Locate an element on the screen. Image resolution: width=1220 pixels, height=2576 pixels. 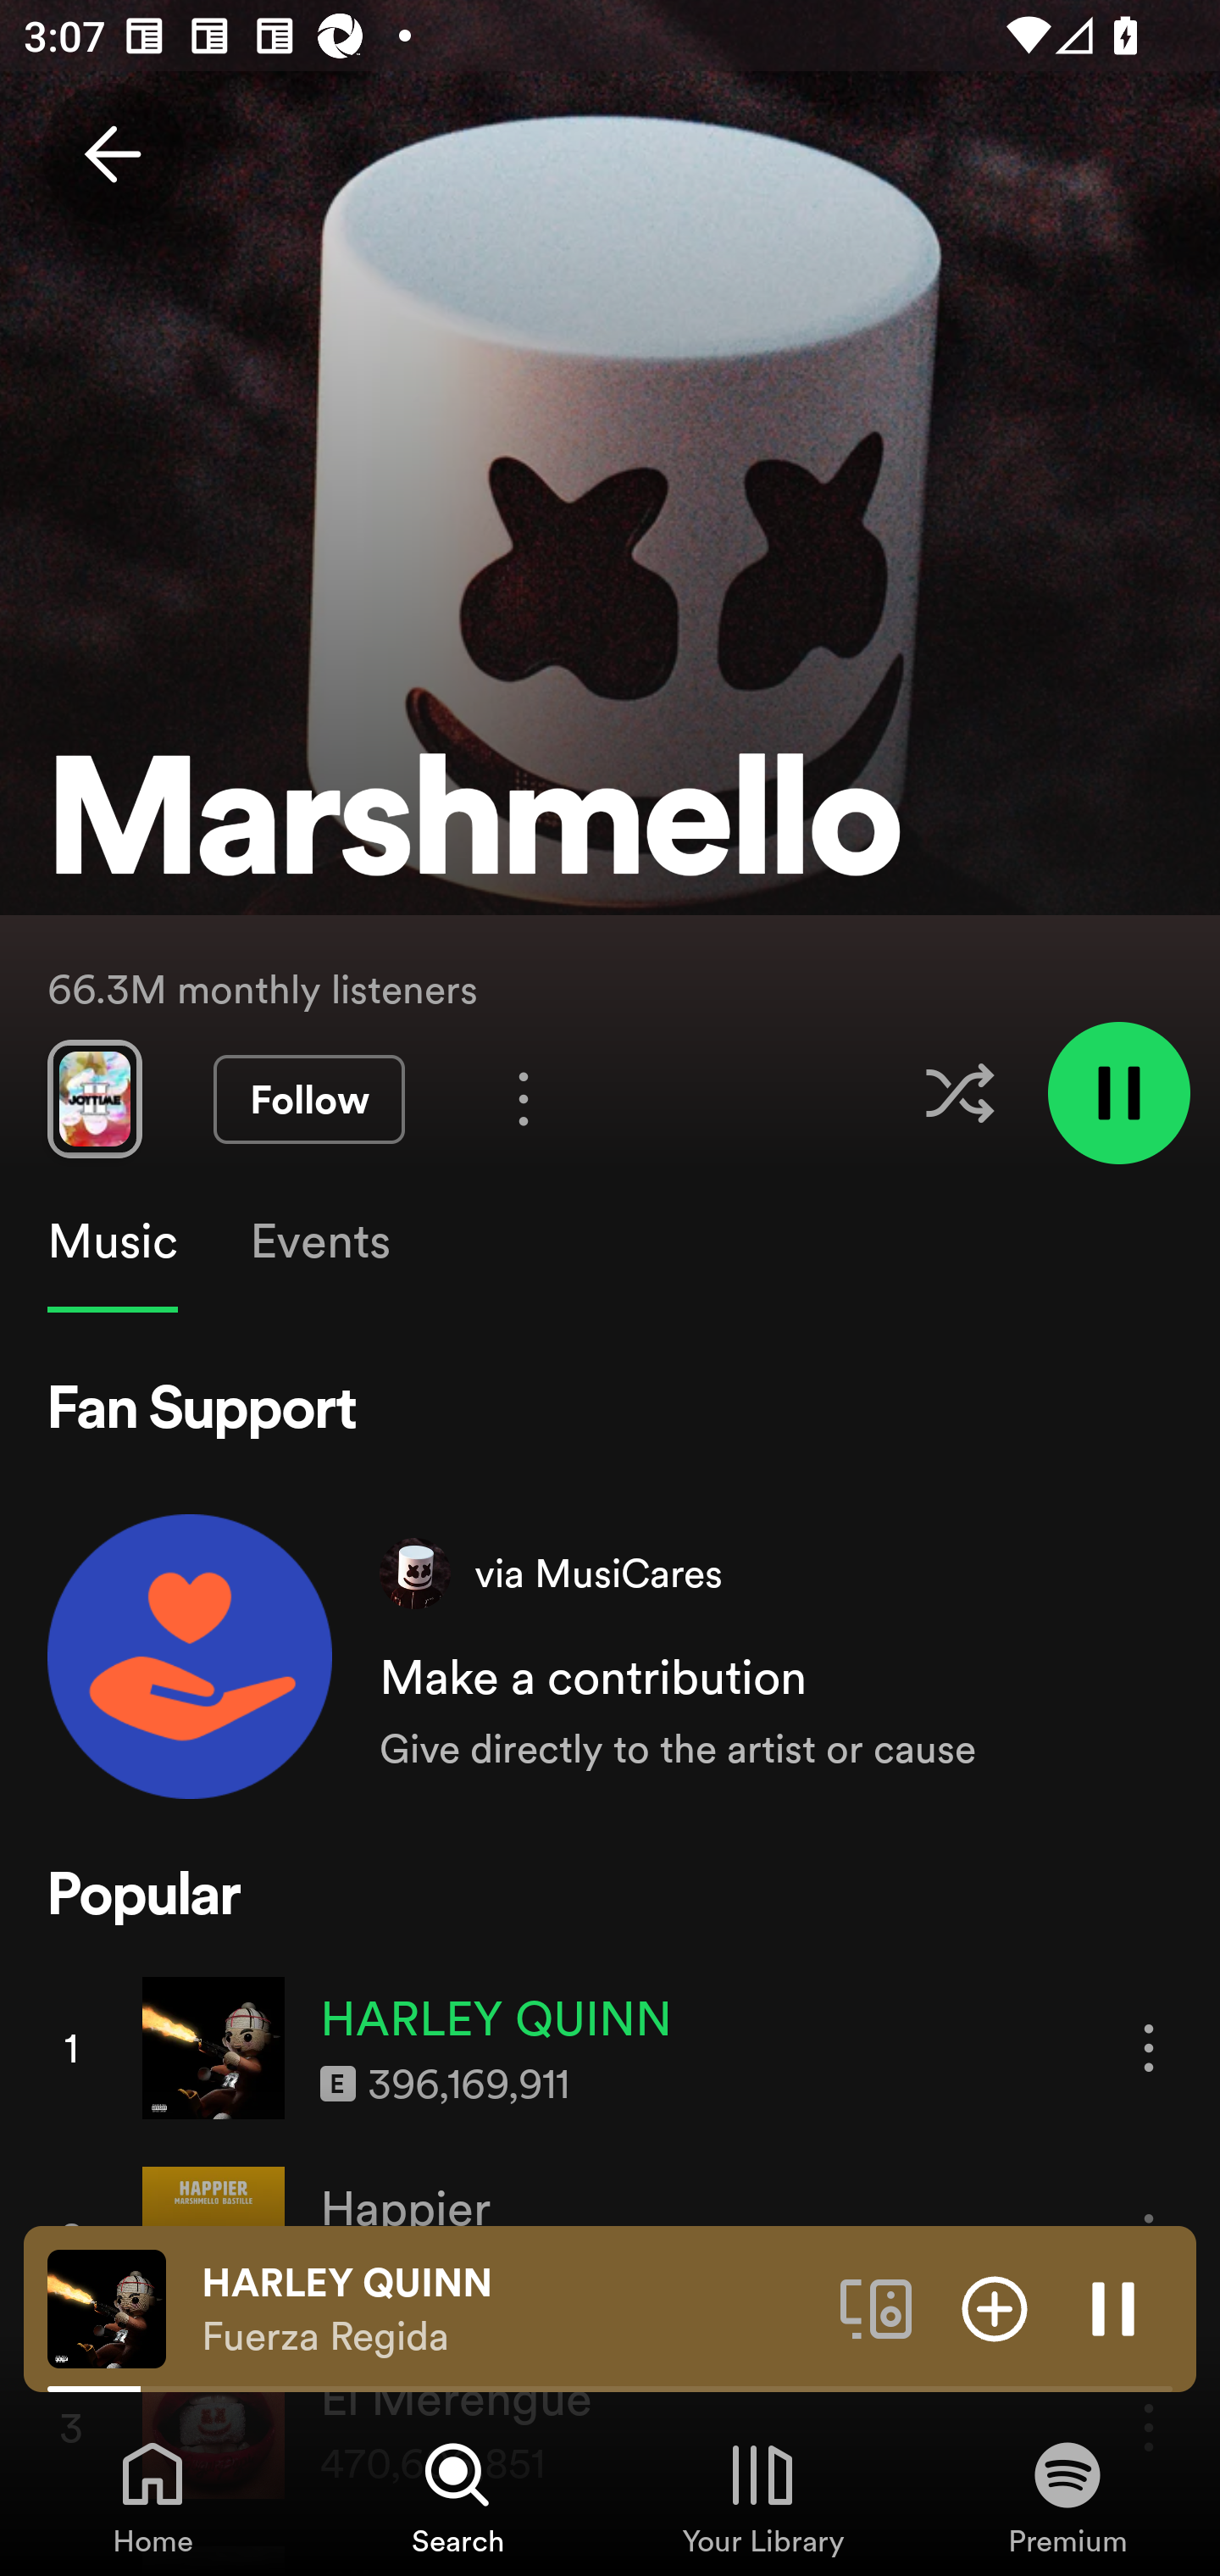
HARLEY QUINN Fuerza Regida is located at coordinates (508, 2309).